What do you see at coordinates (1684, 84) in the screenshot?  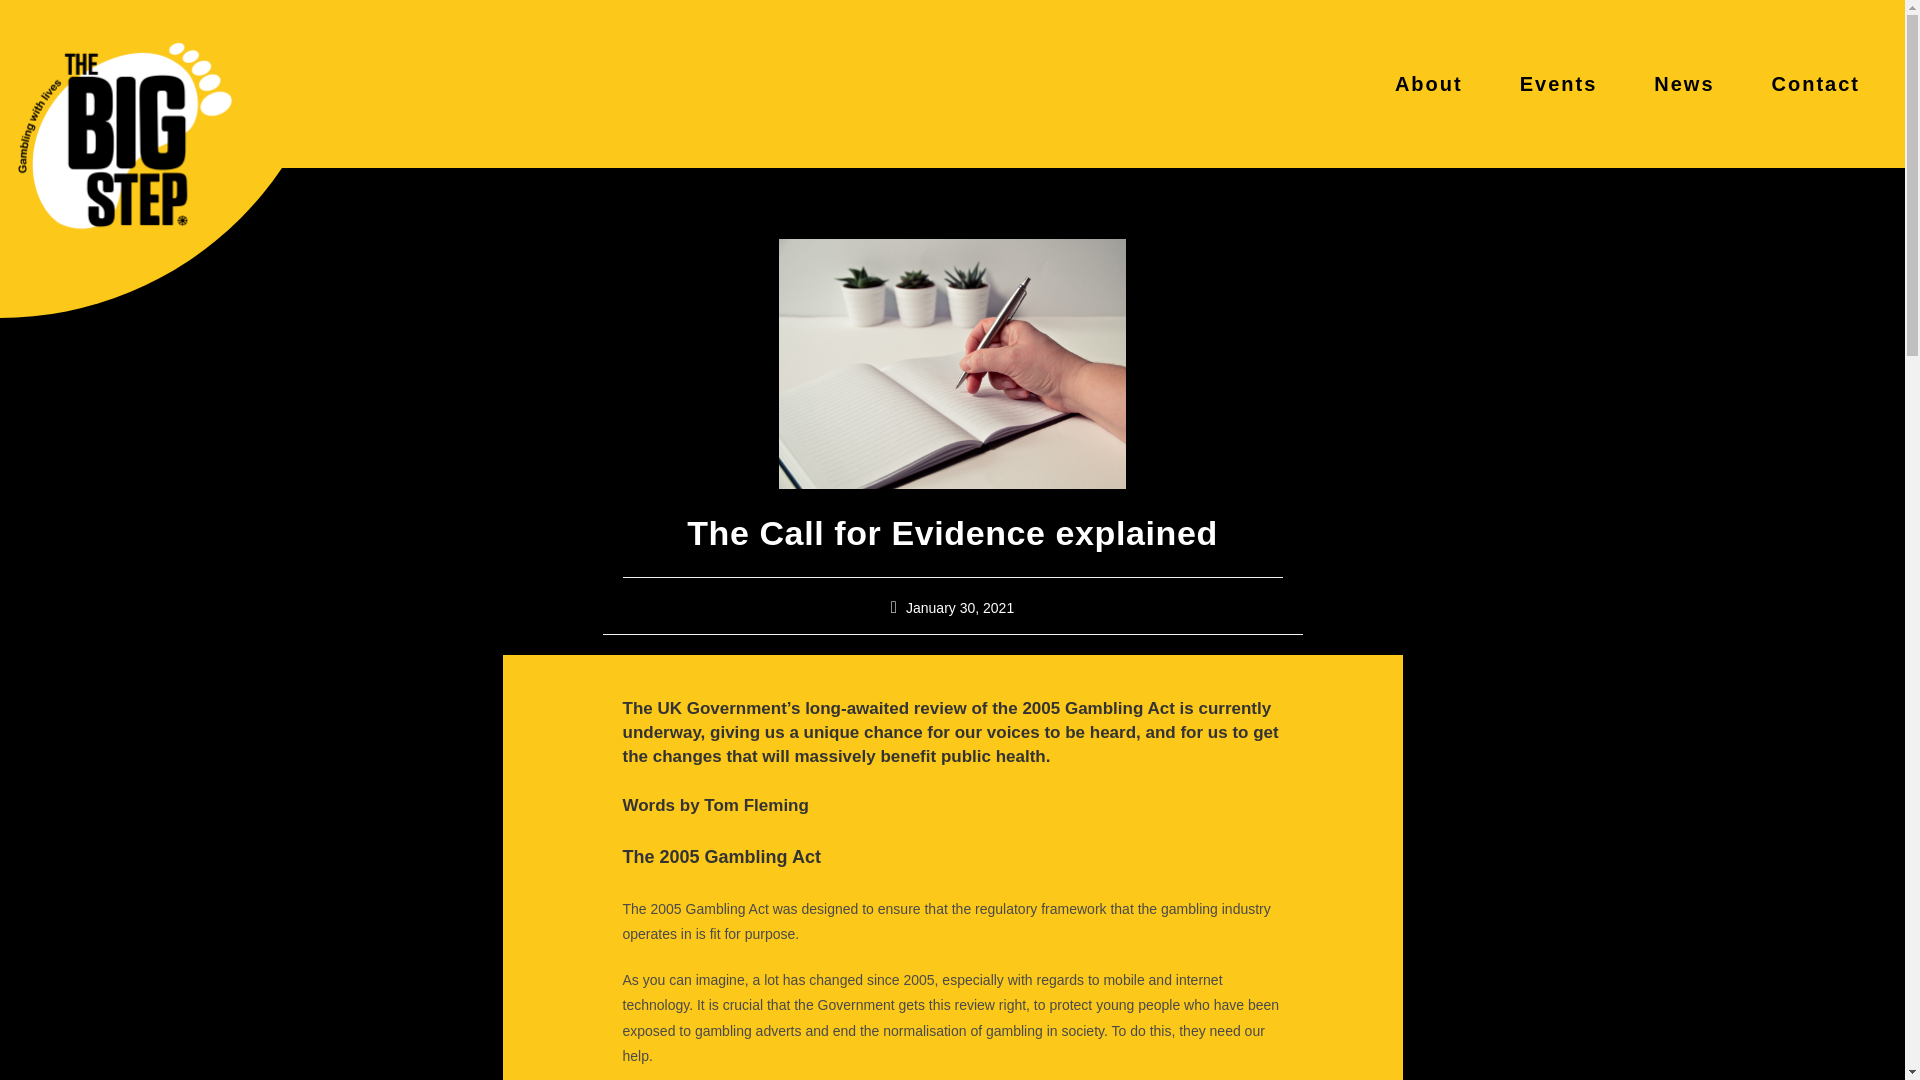 I see `News` at bounding box center [1684, 84].